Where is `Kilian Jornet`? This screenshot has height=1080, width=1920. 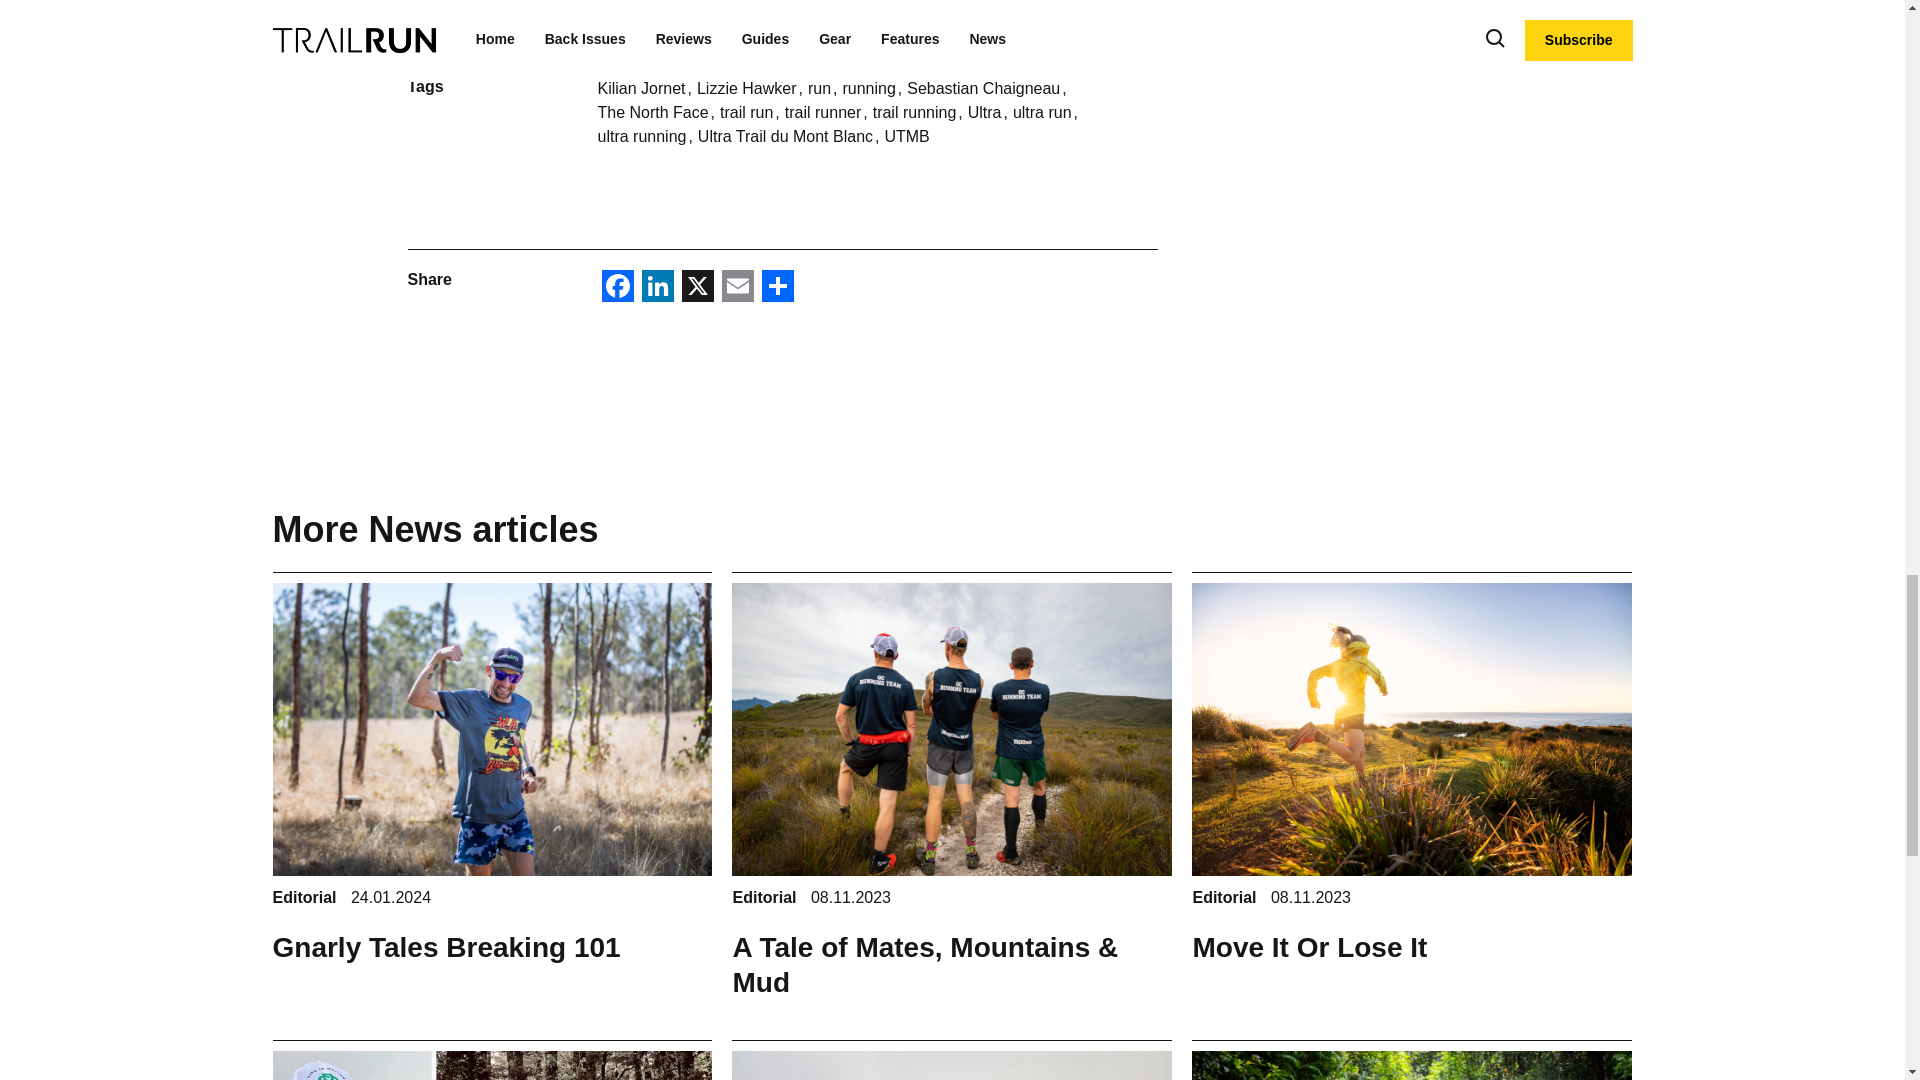 Kilian Jornet is located at coordinates (644, 88).